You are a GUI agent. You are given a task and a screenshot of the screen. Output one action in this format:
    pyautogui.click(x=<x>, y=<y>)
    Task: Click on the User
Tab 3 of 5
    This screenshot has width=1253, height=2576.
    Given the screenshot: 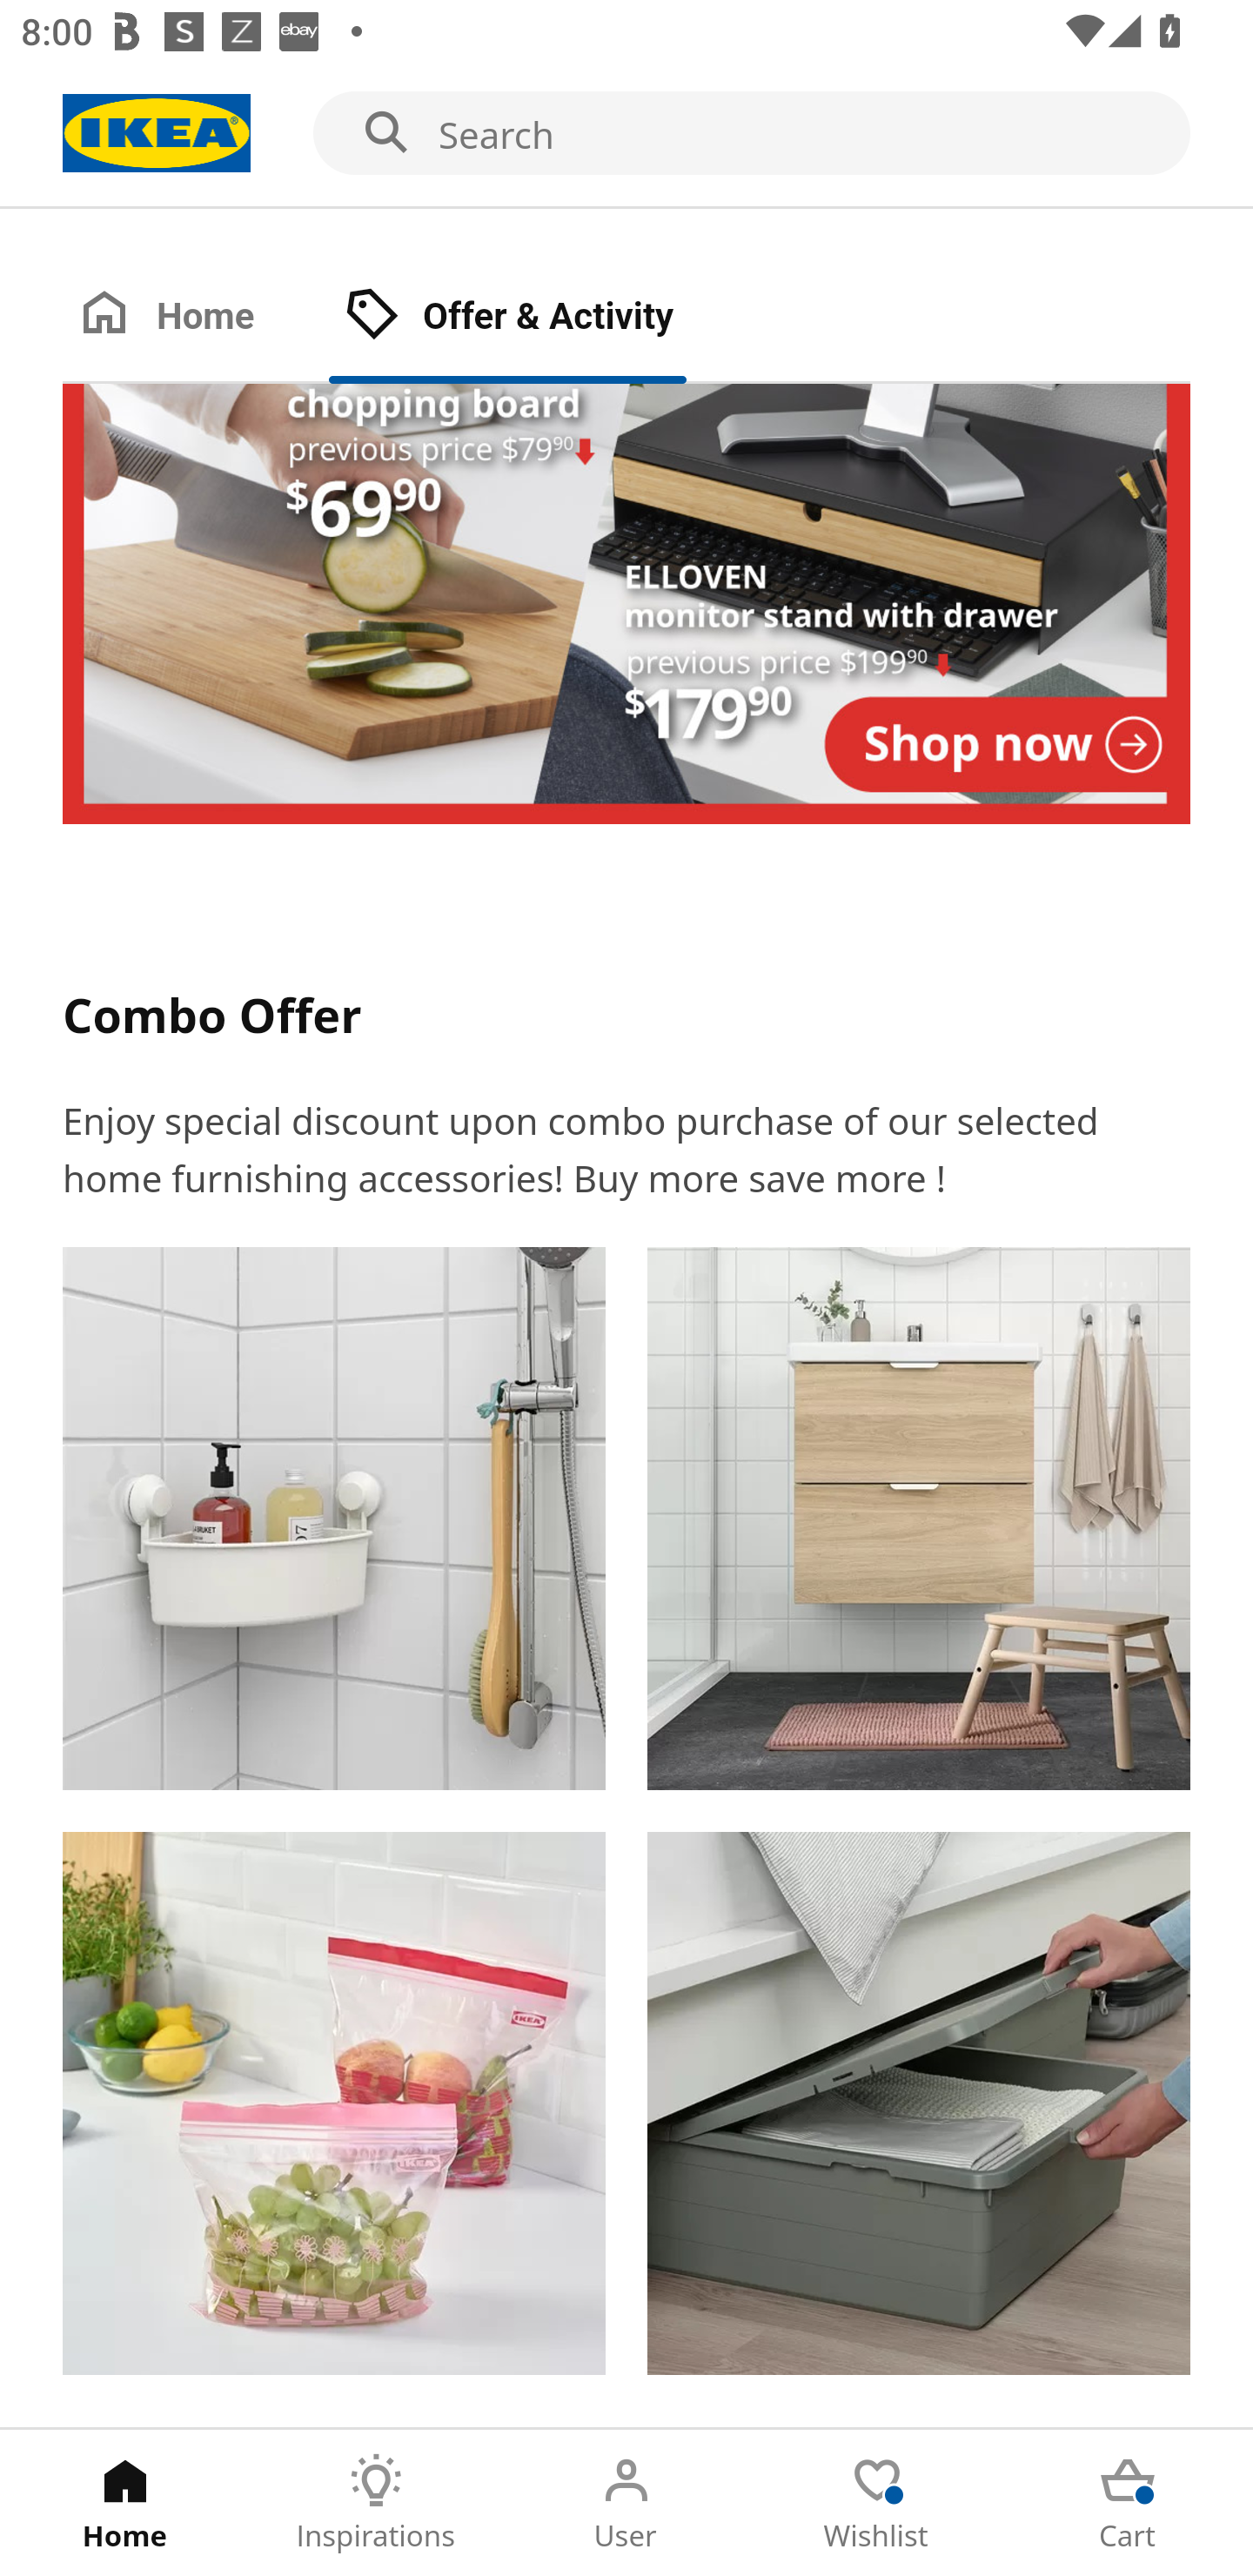 What is the action you would take?
    pyautogui.click(x=626, y=2503)
    